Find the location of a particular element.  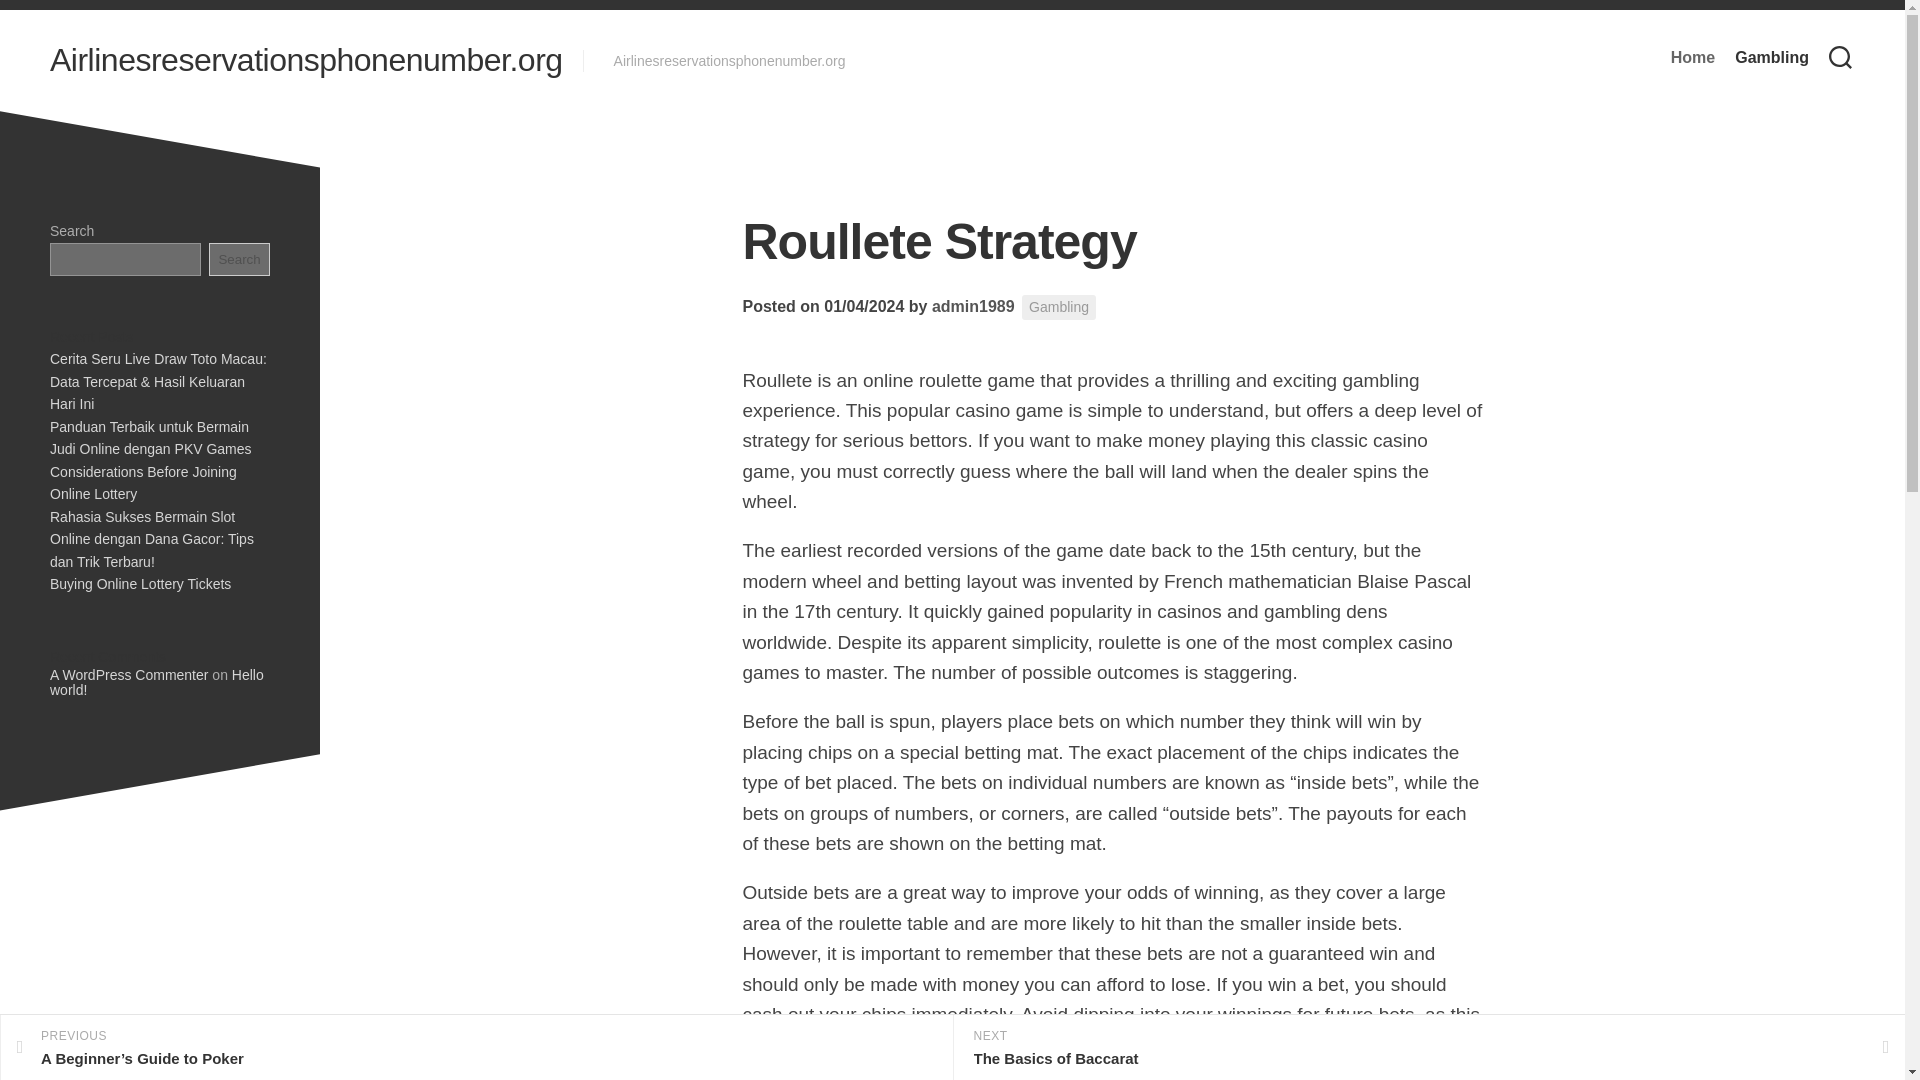

Hello world! is located at coordinates (156, 682).